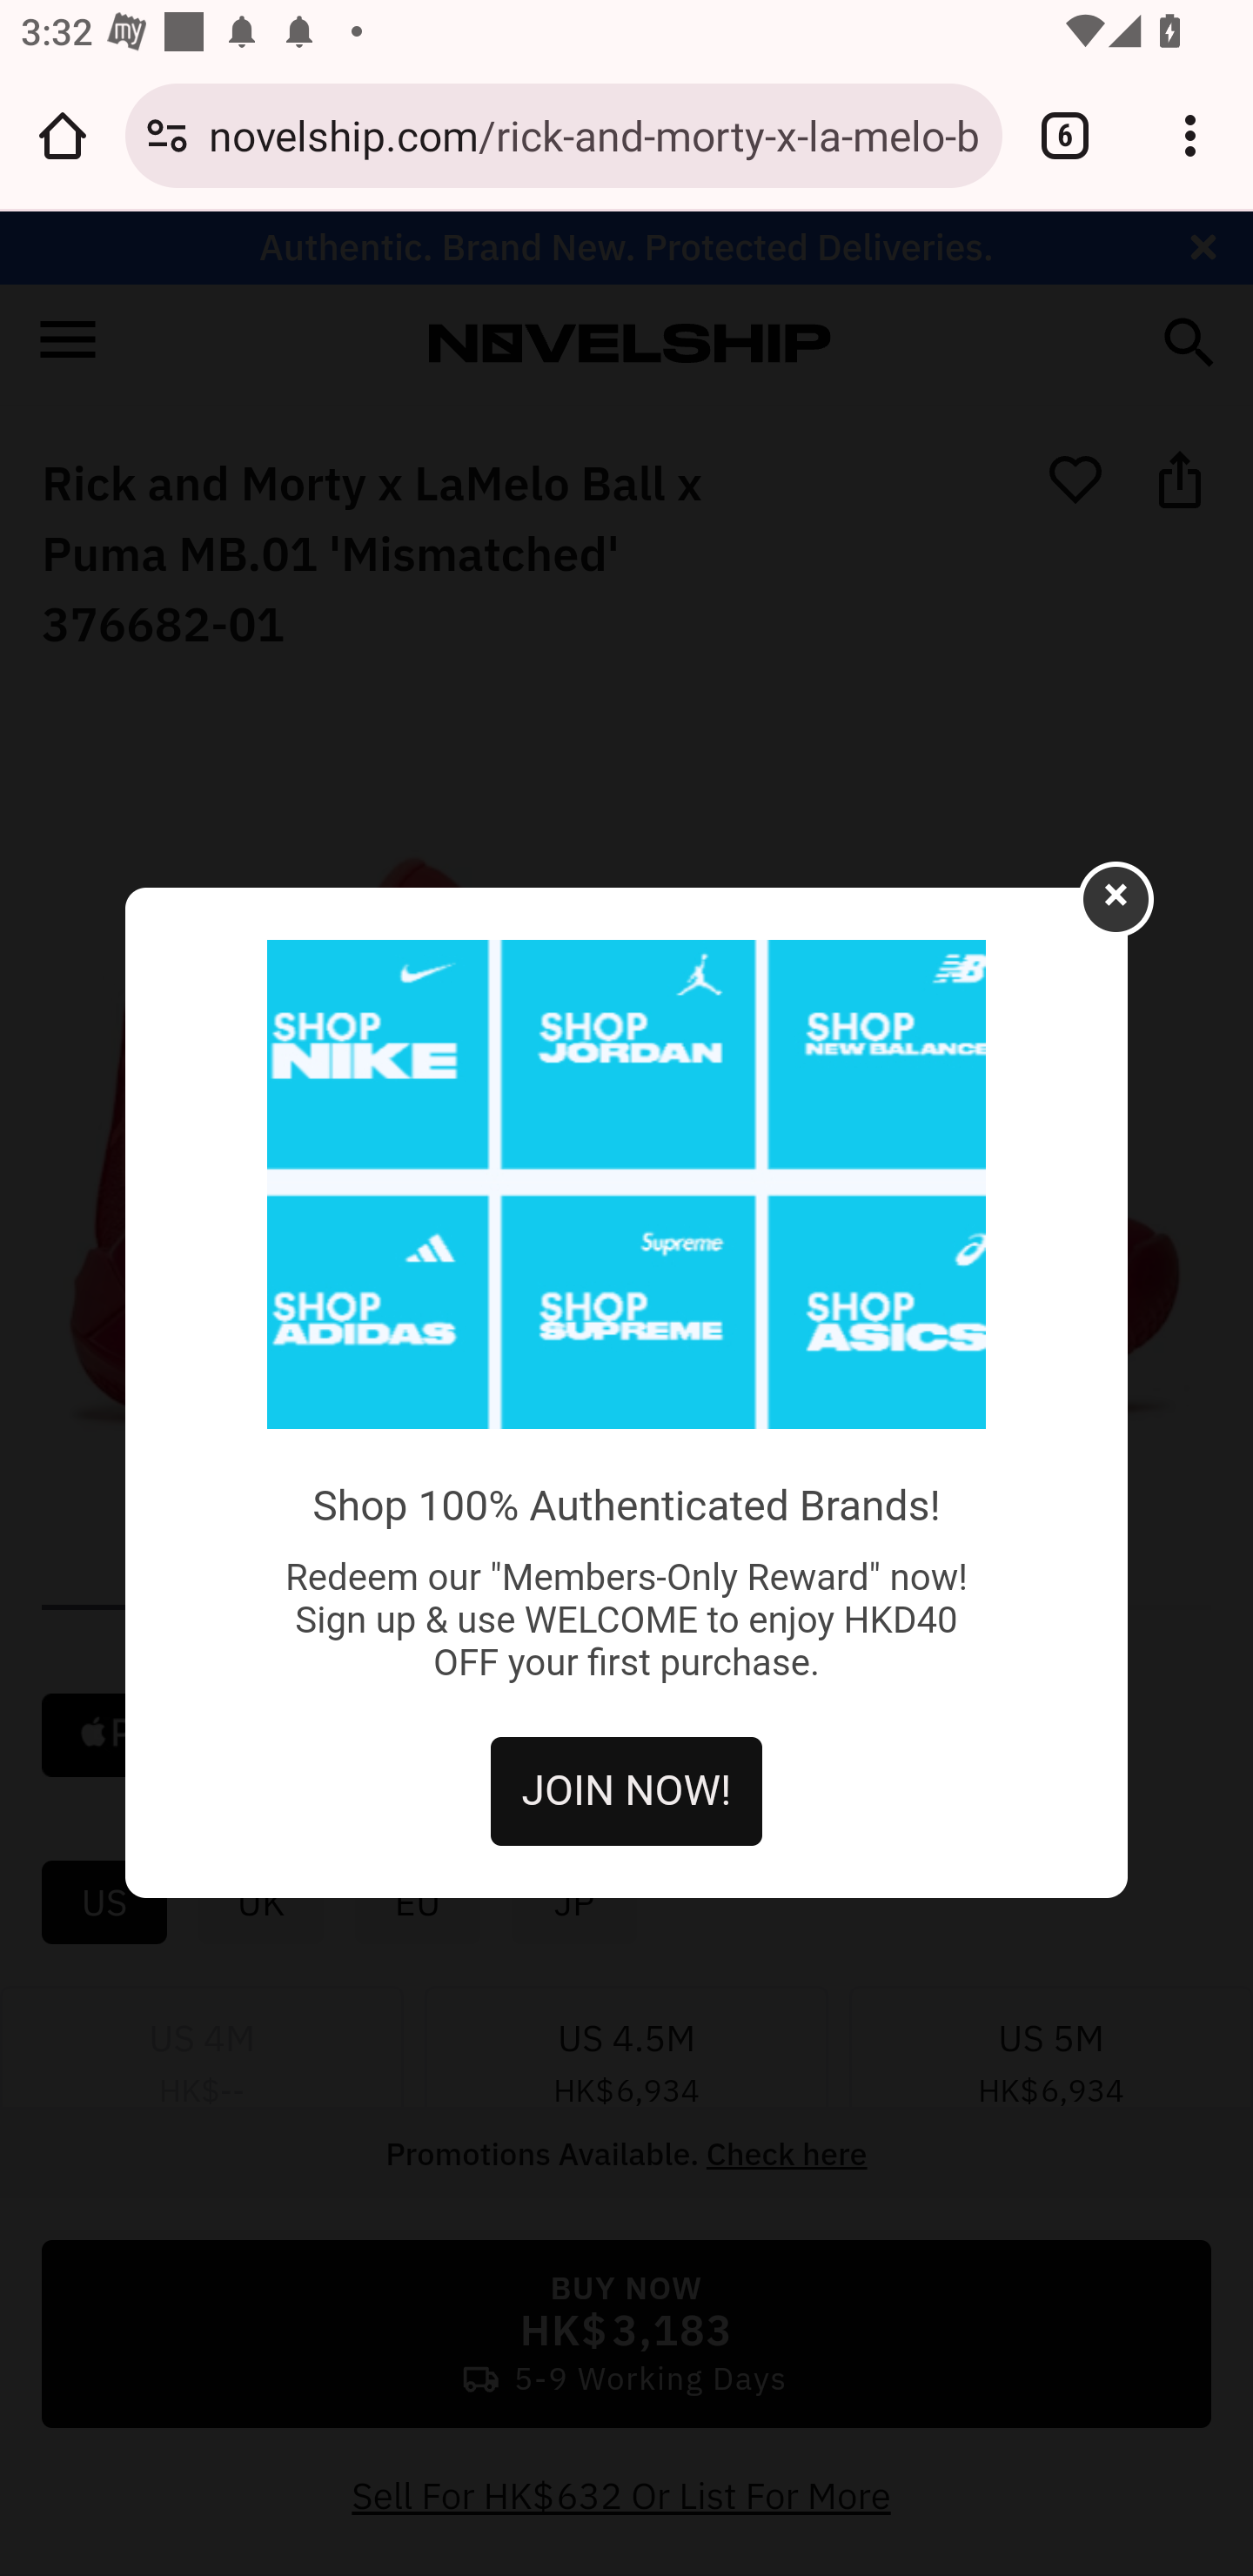  Describe the element at coordinates (1190, 135) in the screenshot. I see `Customize and control Google Chrome` at that location.